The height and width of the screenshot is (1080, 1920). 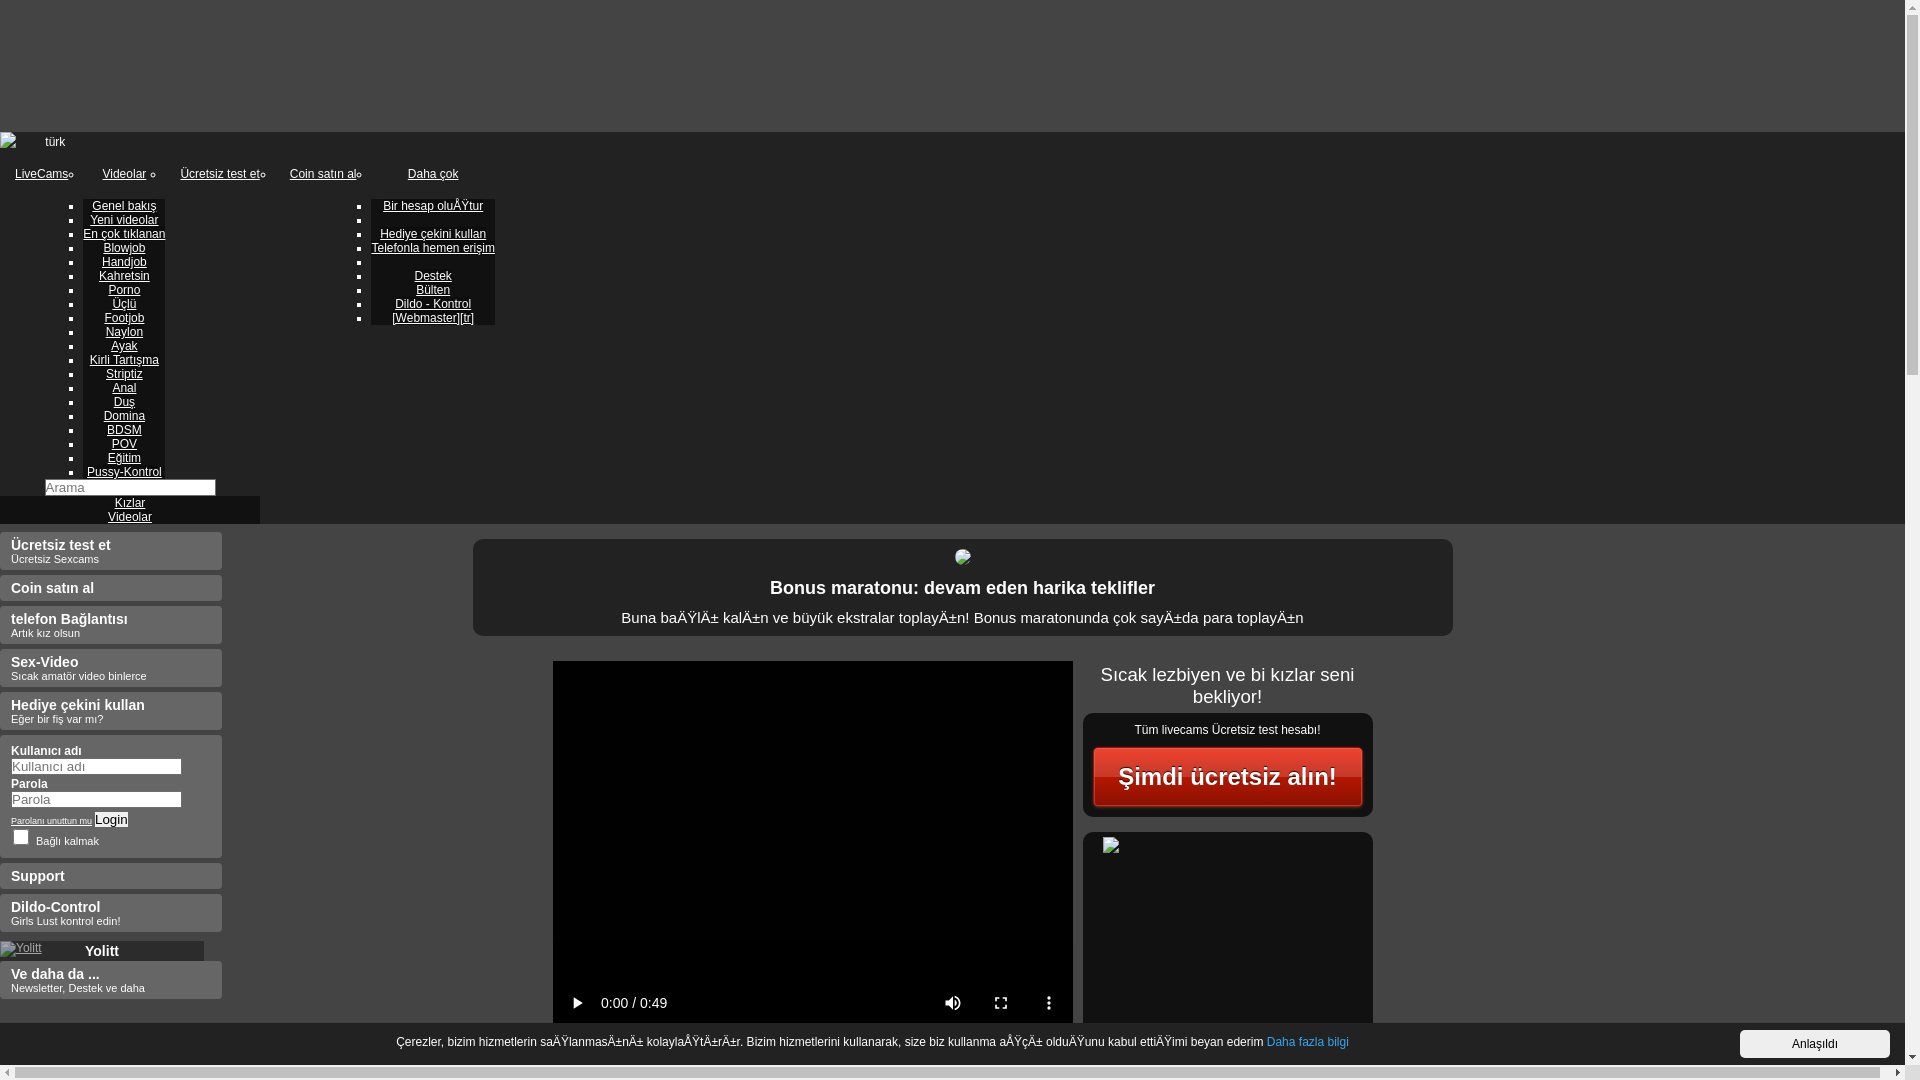 What do you see at coordinates (124, 472) in the screenshot?
I see `Pussy-Kontrol` at bounding box center [124, 472].